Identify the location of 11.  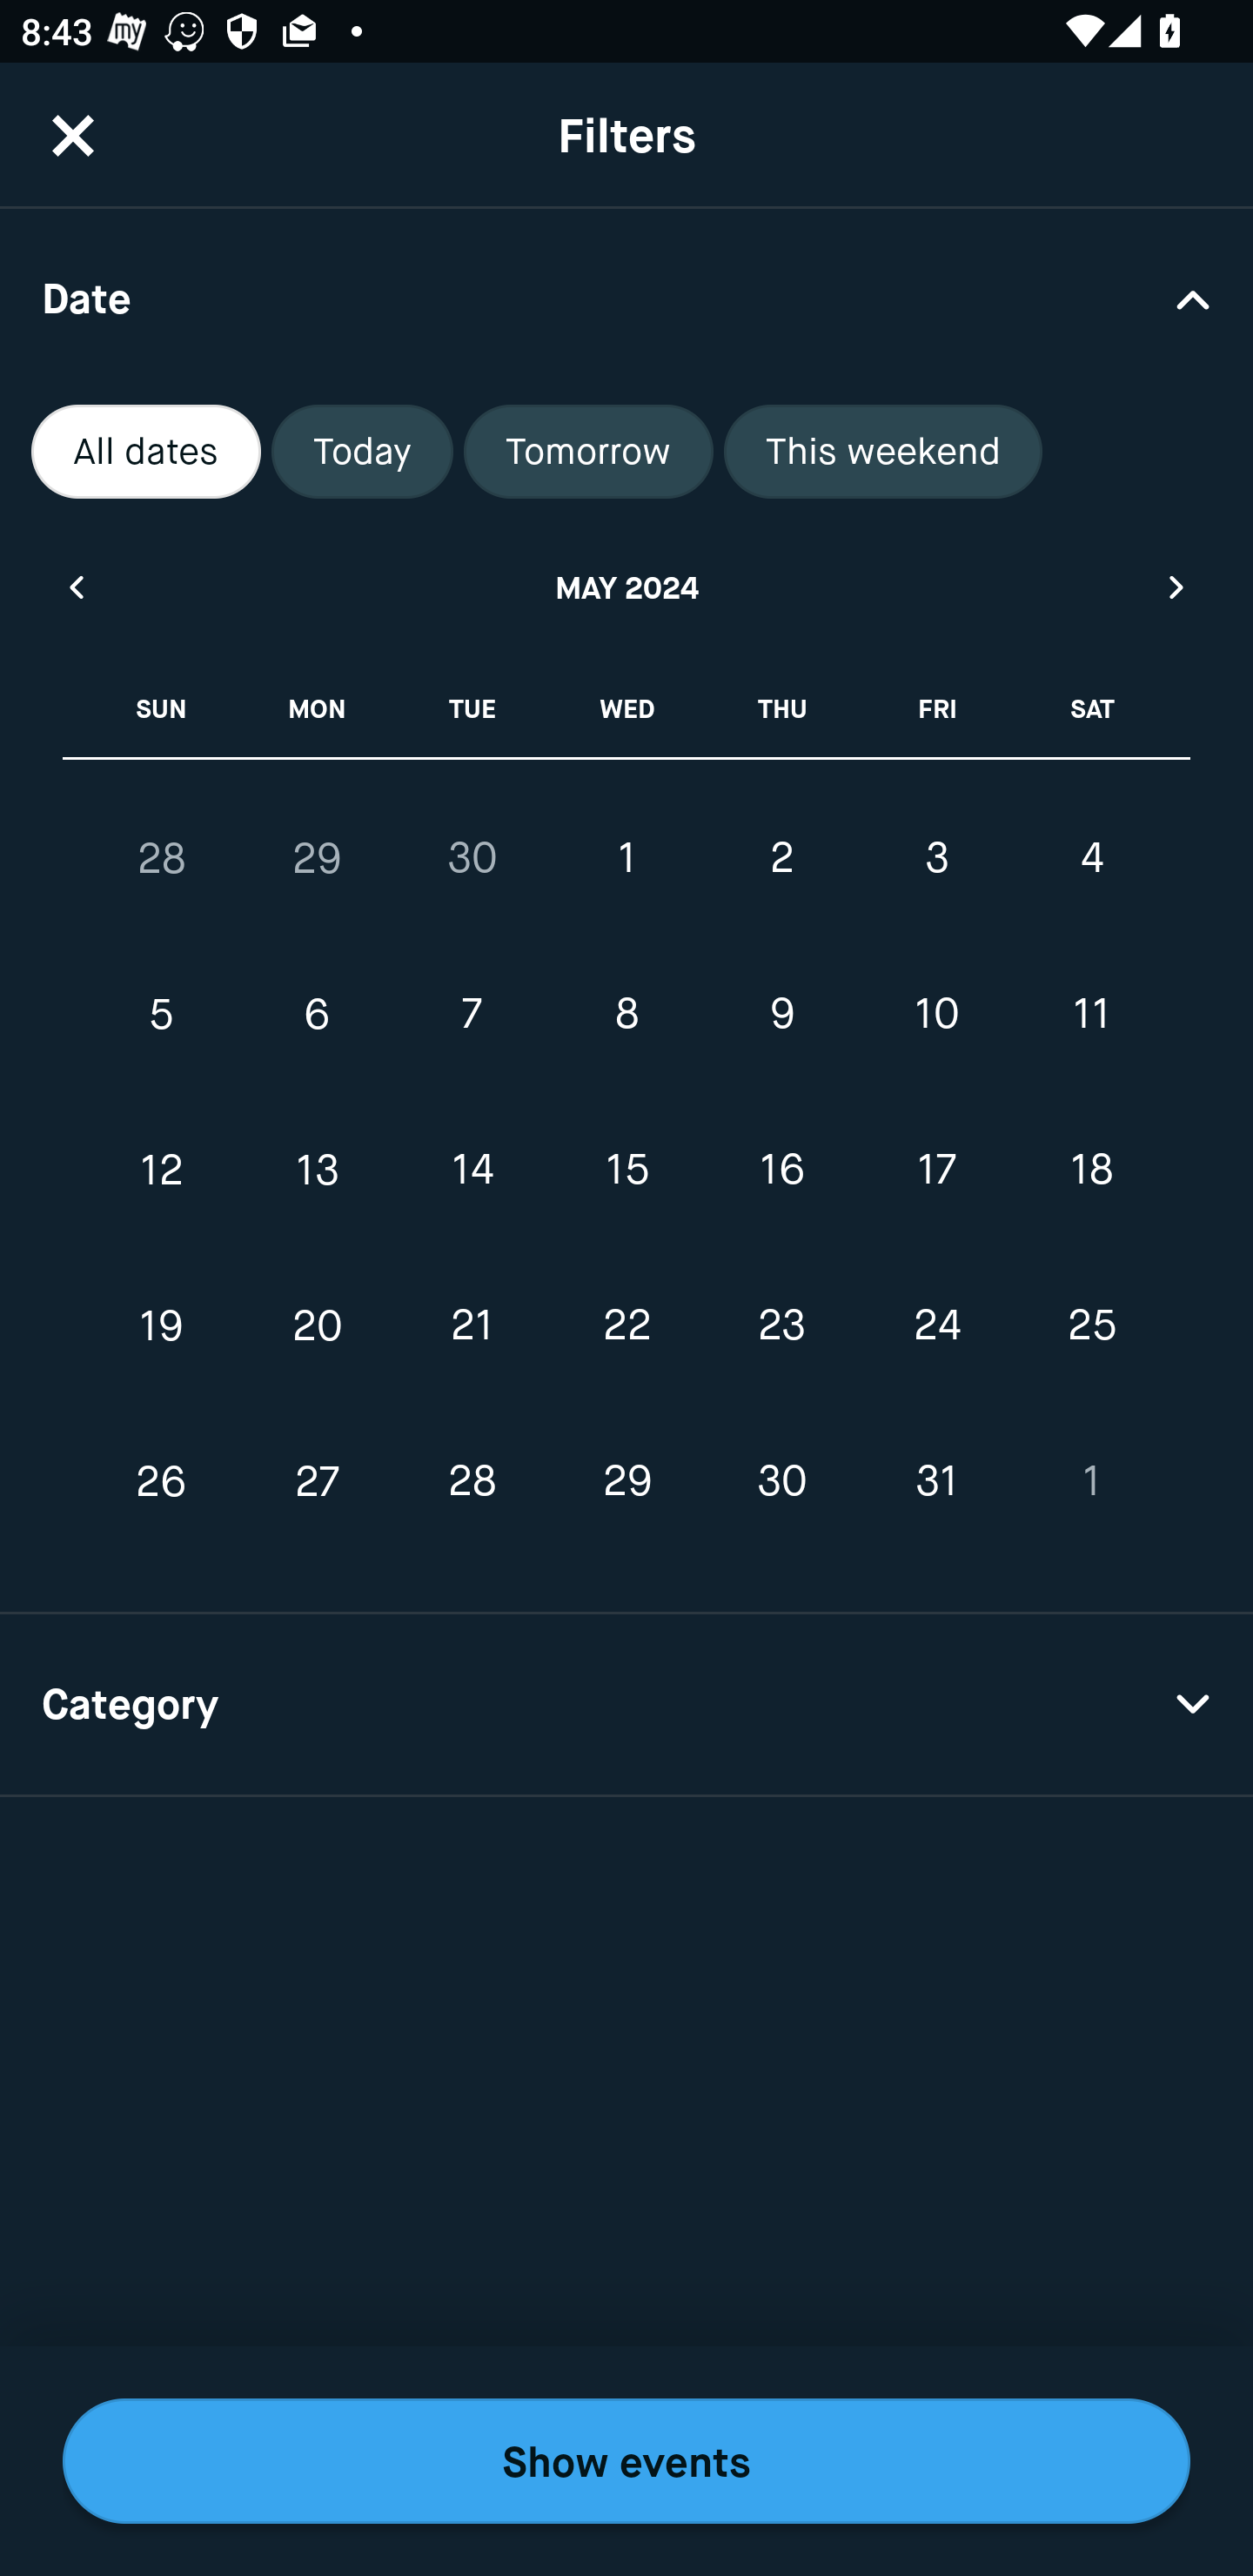
(1091, 1015).